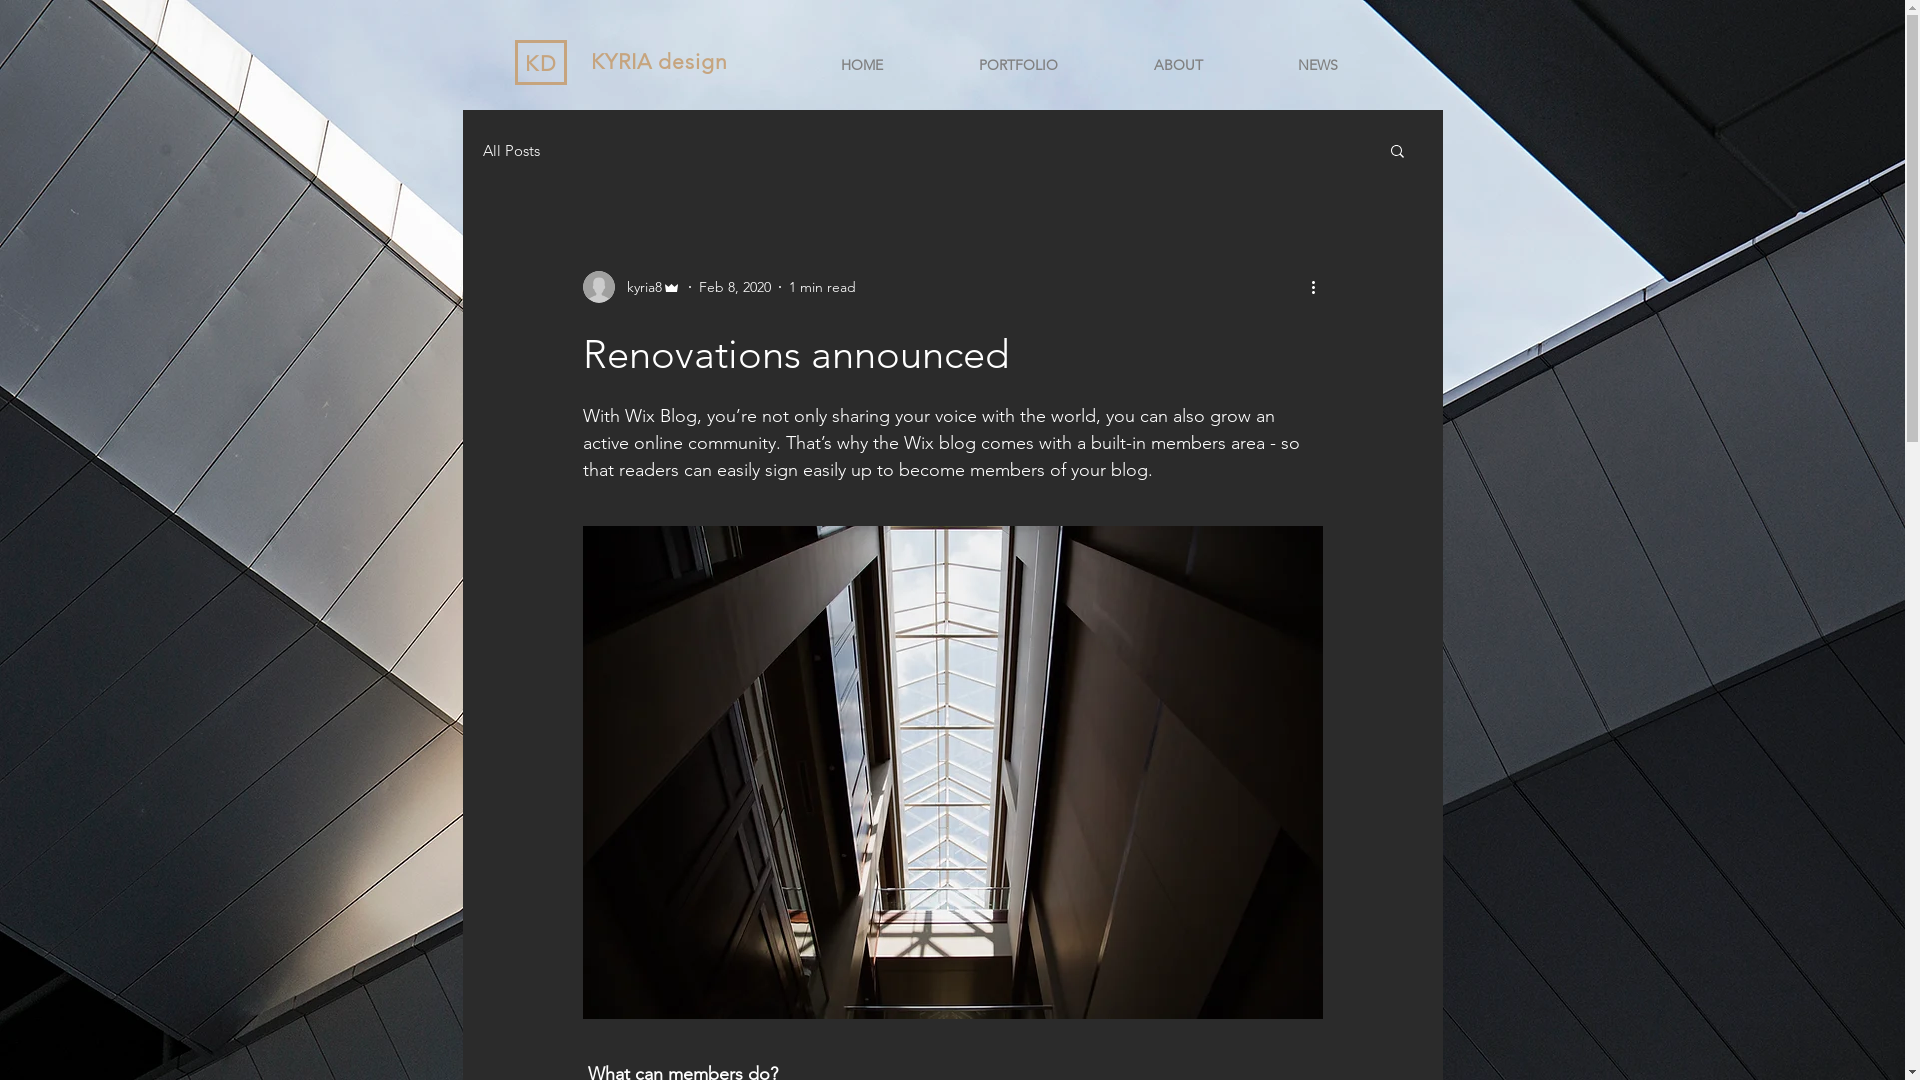  What do you see at coordinates (1018, 65) in the screenshot?
I see `PORTFOLIO` at bounding box center [1018, 65].